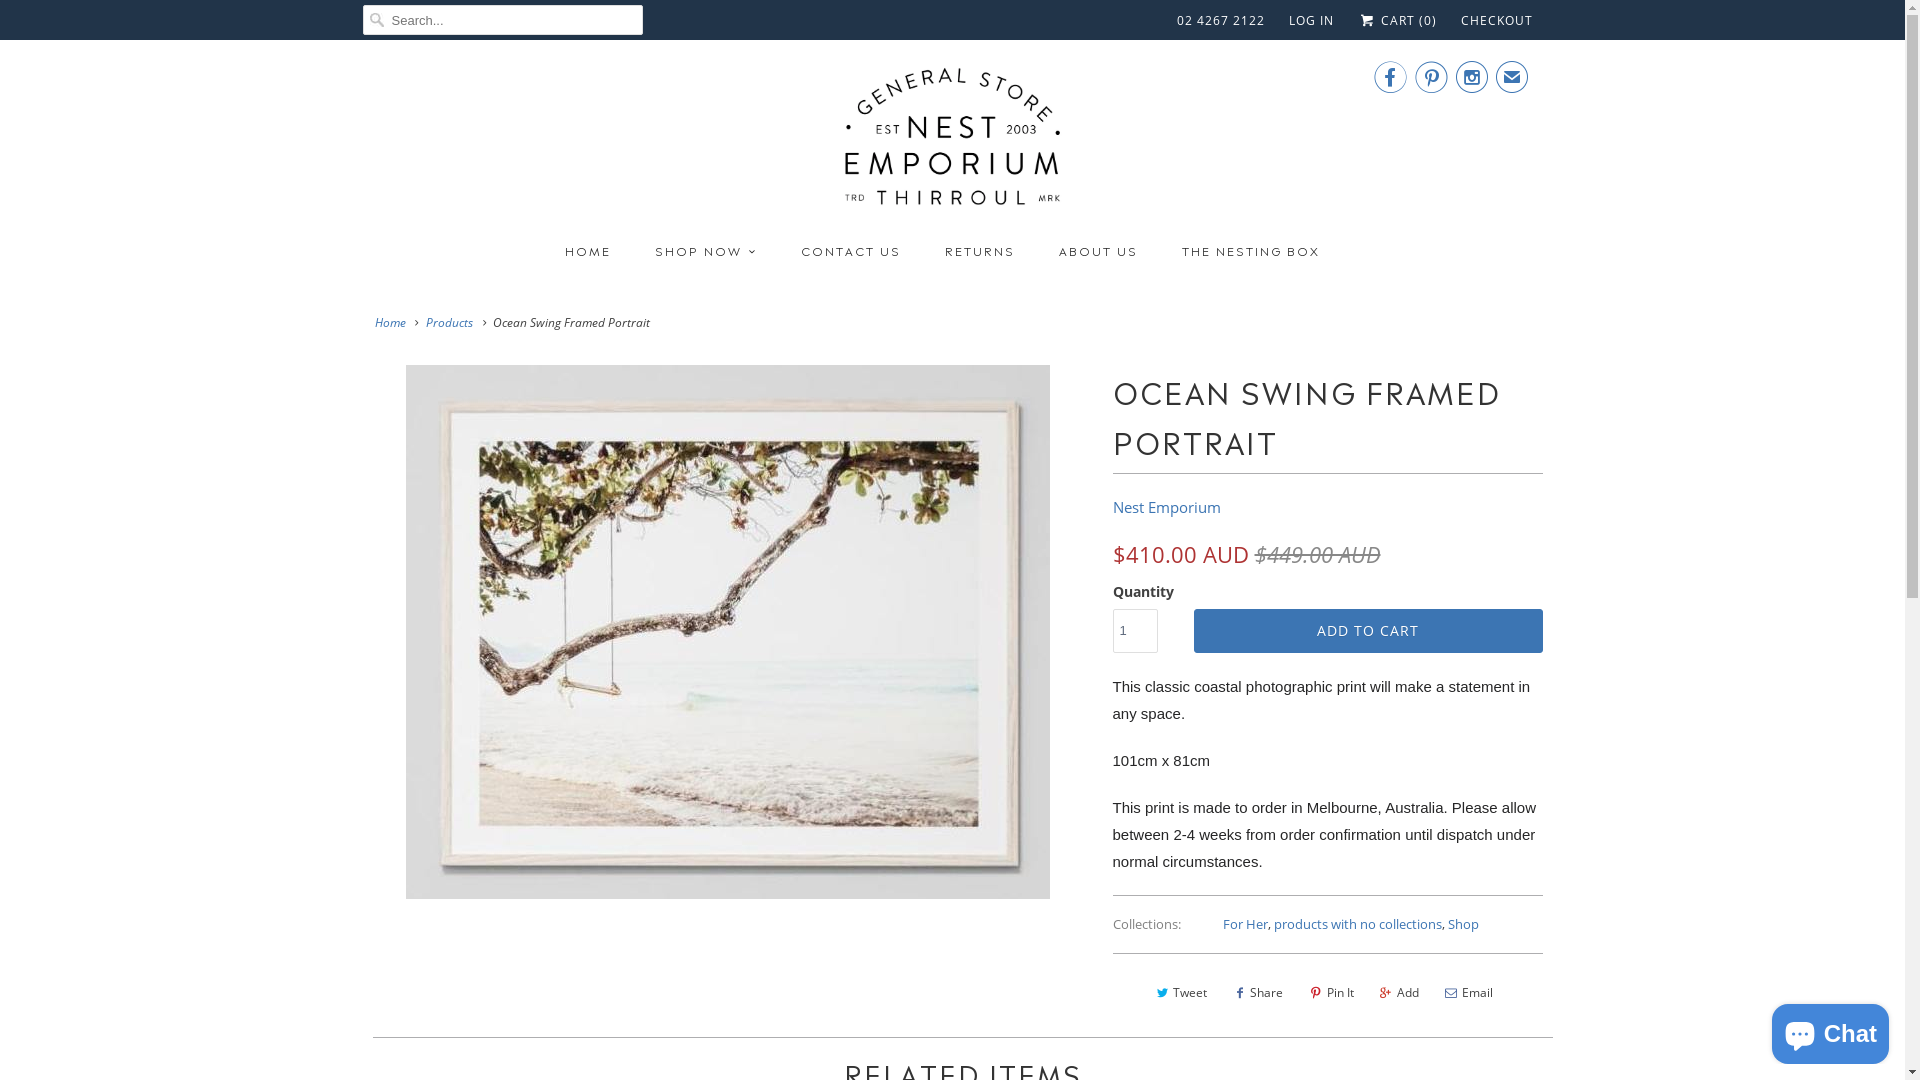 The height and width of the screenshot is (1080, 1920). What do you see at coordinates (1166, 507) in the screenshot?
I see `Nest Emporium` at bounding box center [1166, 507].